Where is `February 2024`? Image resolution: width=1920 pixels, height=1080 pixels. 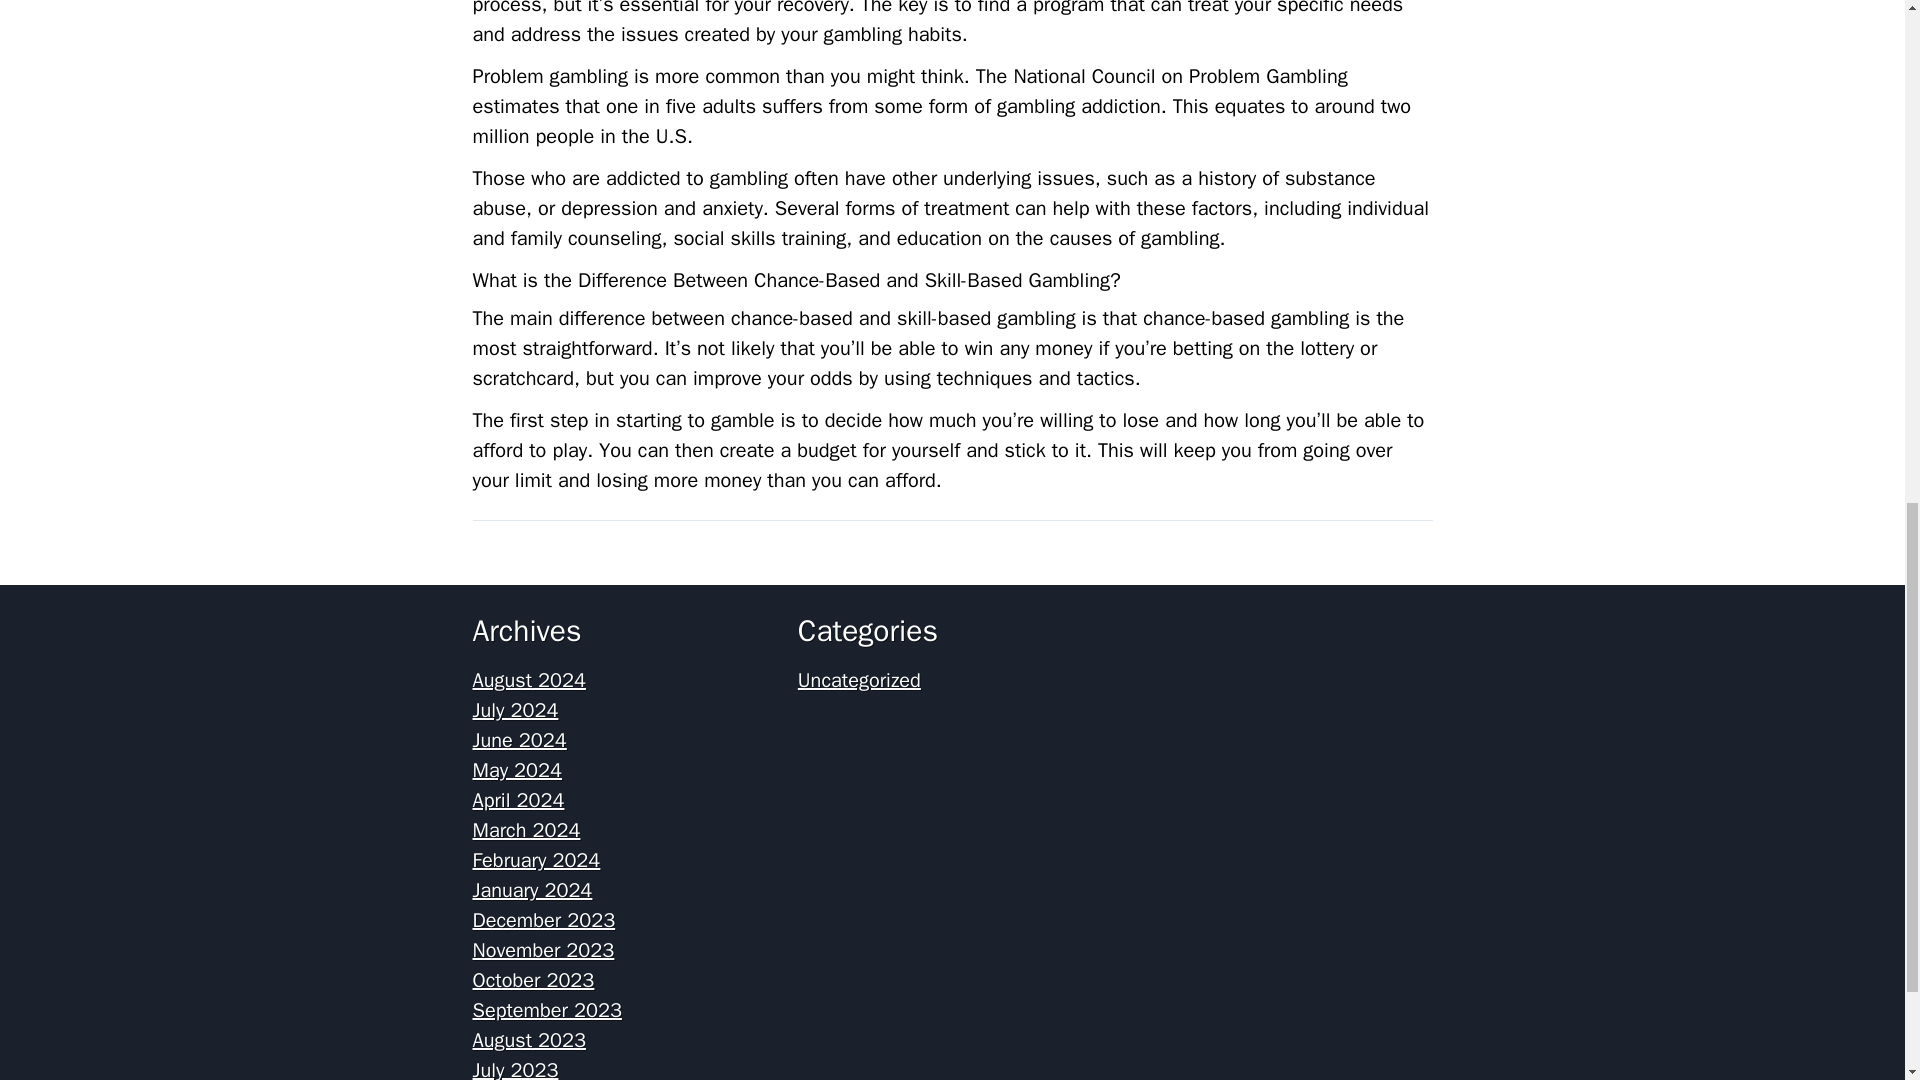 February 2024 is located at coordinates (536, 860).